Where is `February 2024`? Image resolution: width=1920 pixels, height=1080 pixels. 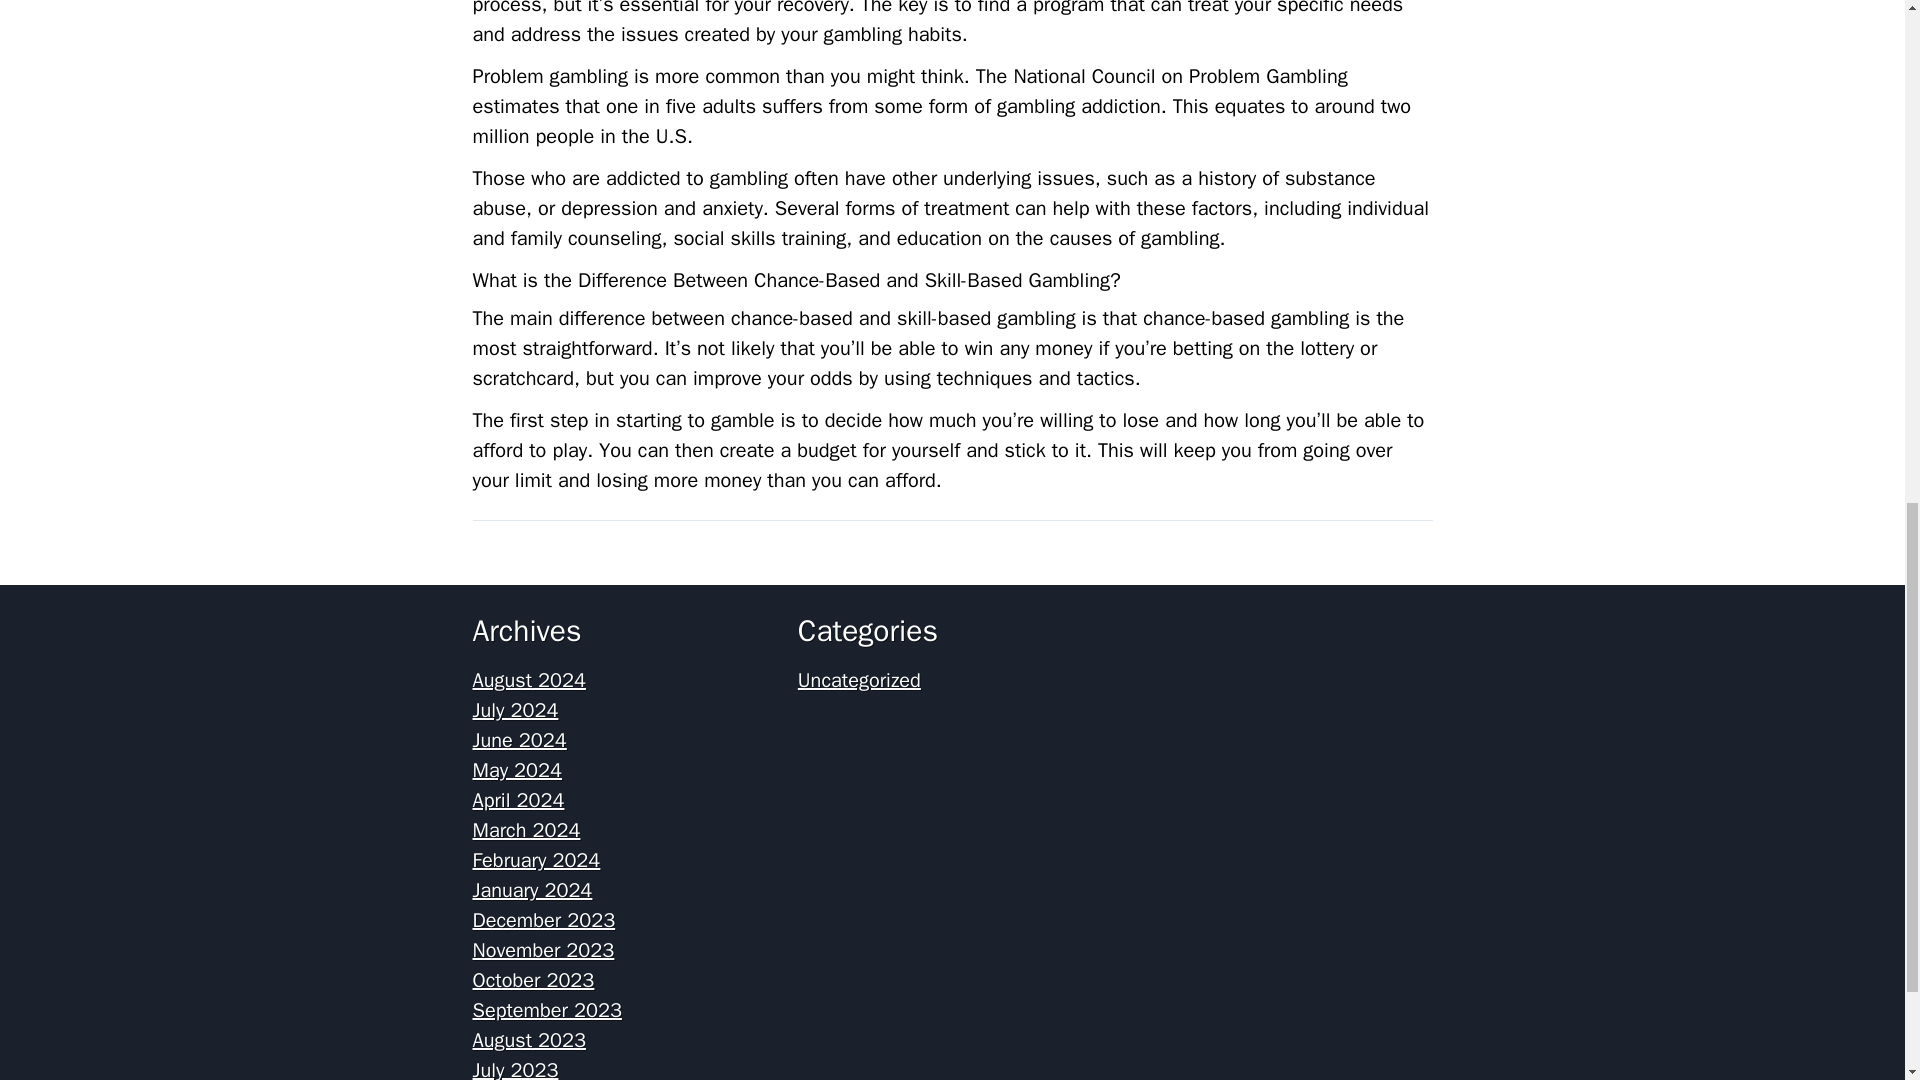 February 2024 is located at coordinates (536, 860).